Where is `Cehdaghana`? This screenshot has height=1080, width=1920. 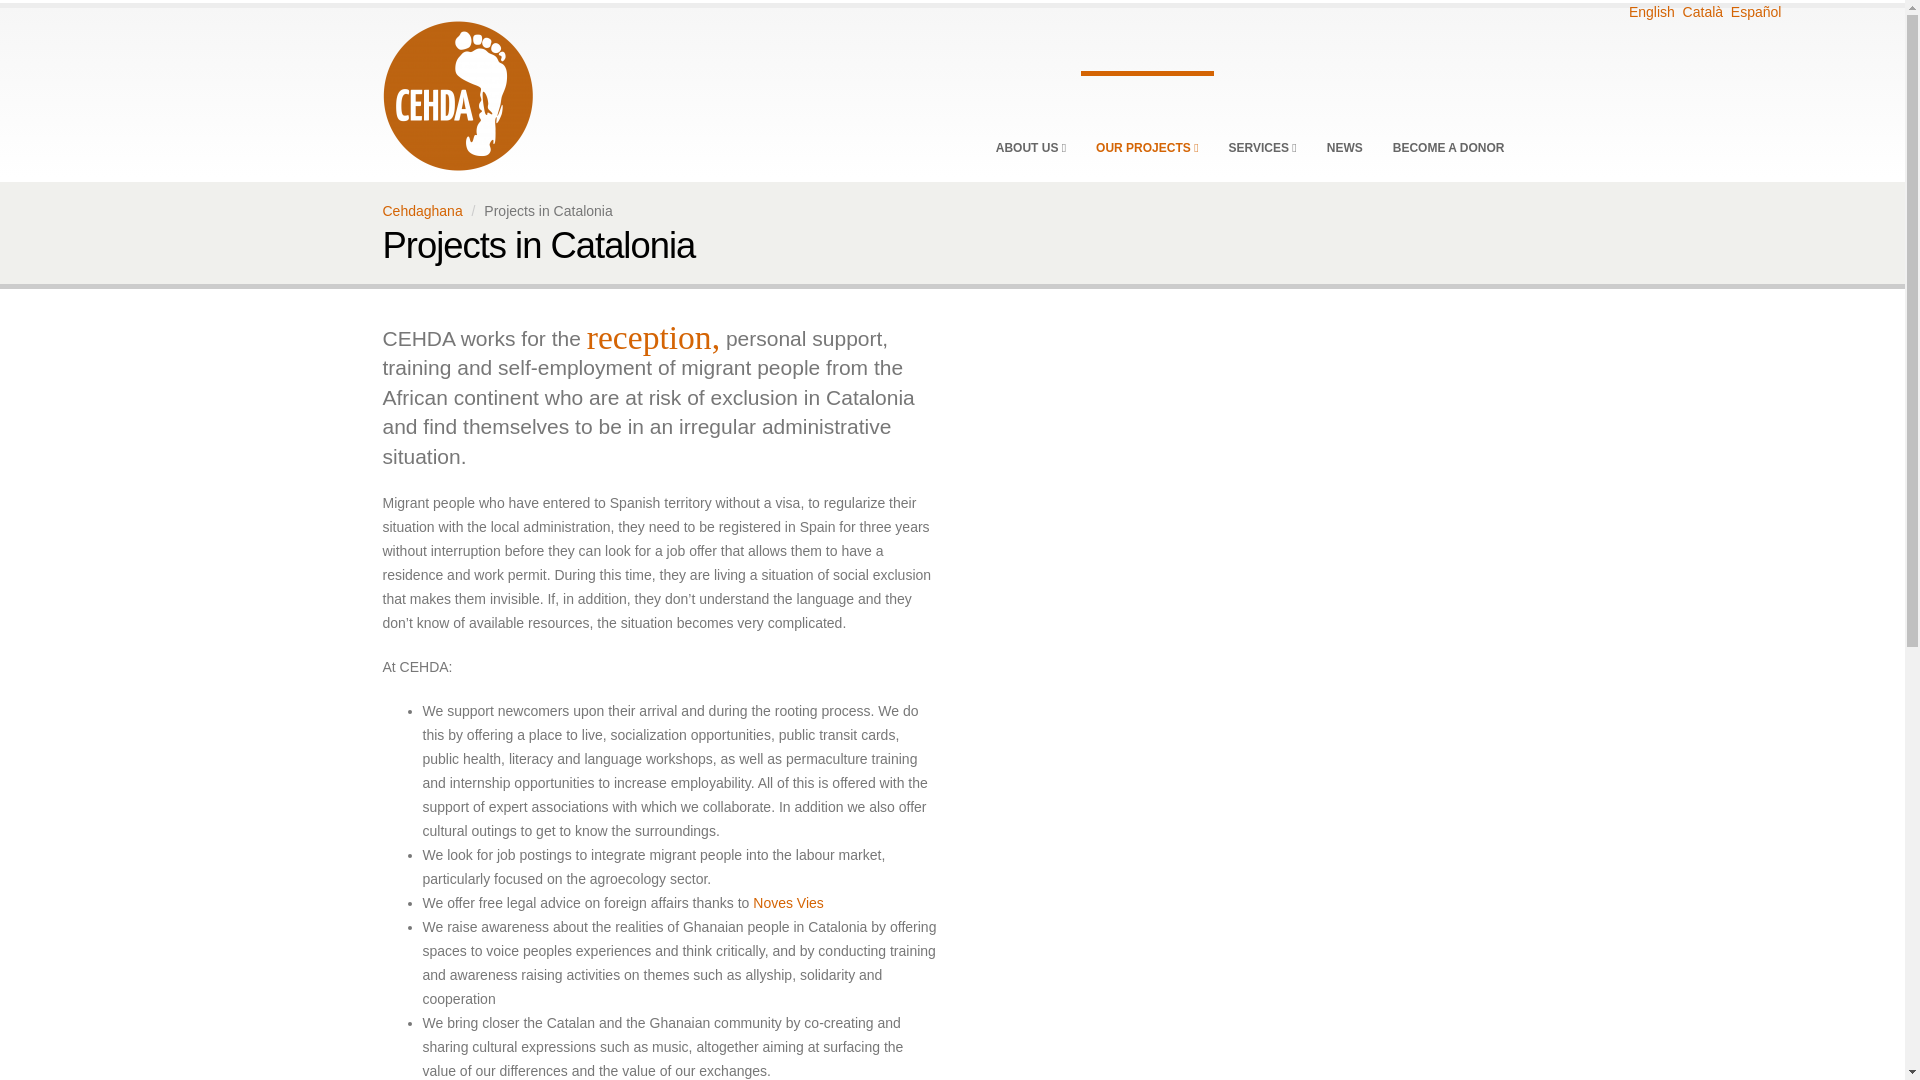 Cehdaghana is located at coordinates (422, 211).